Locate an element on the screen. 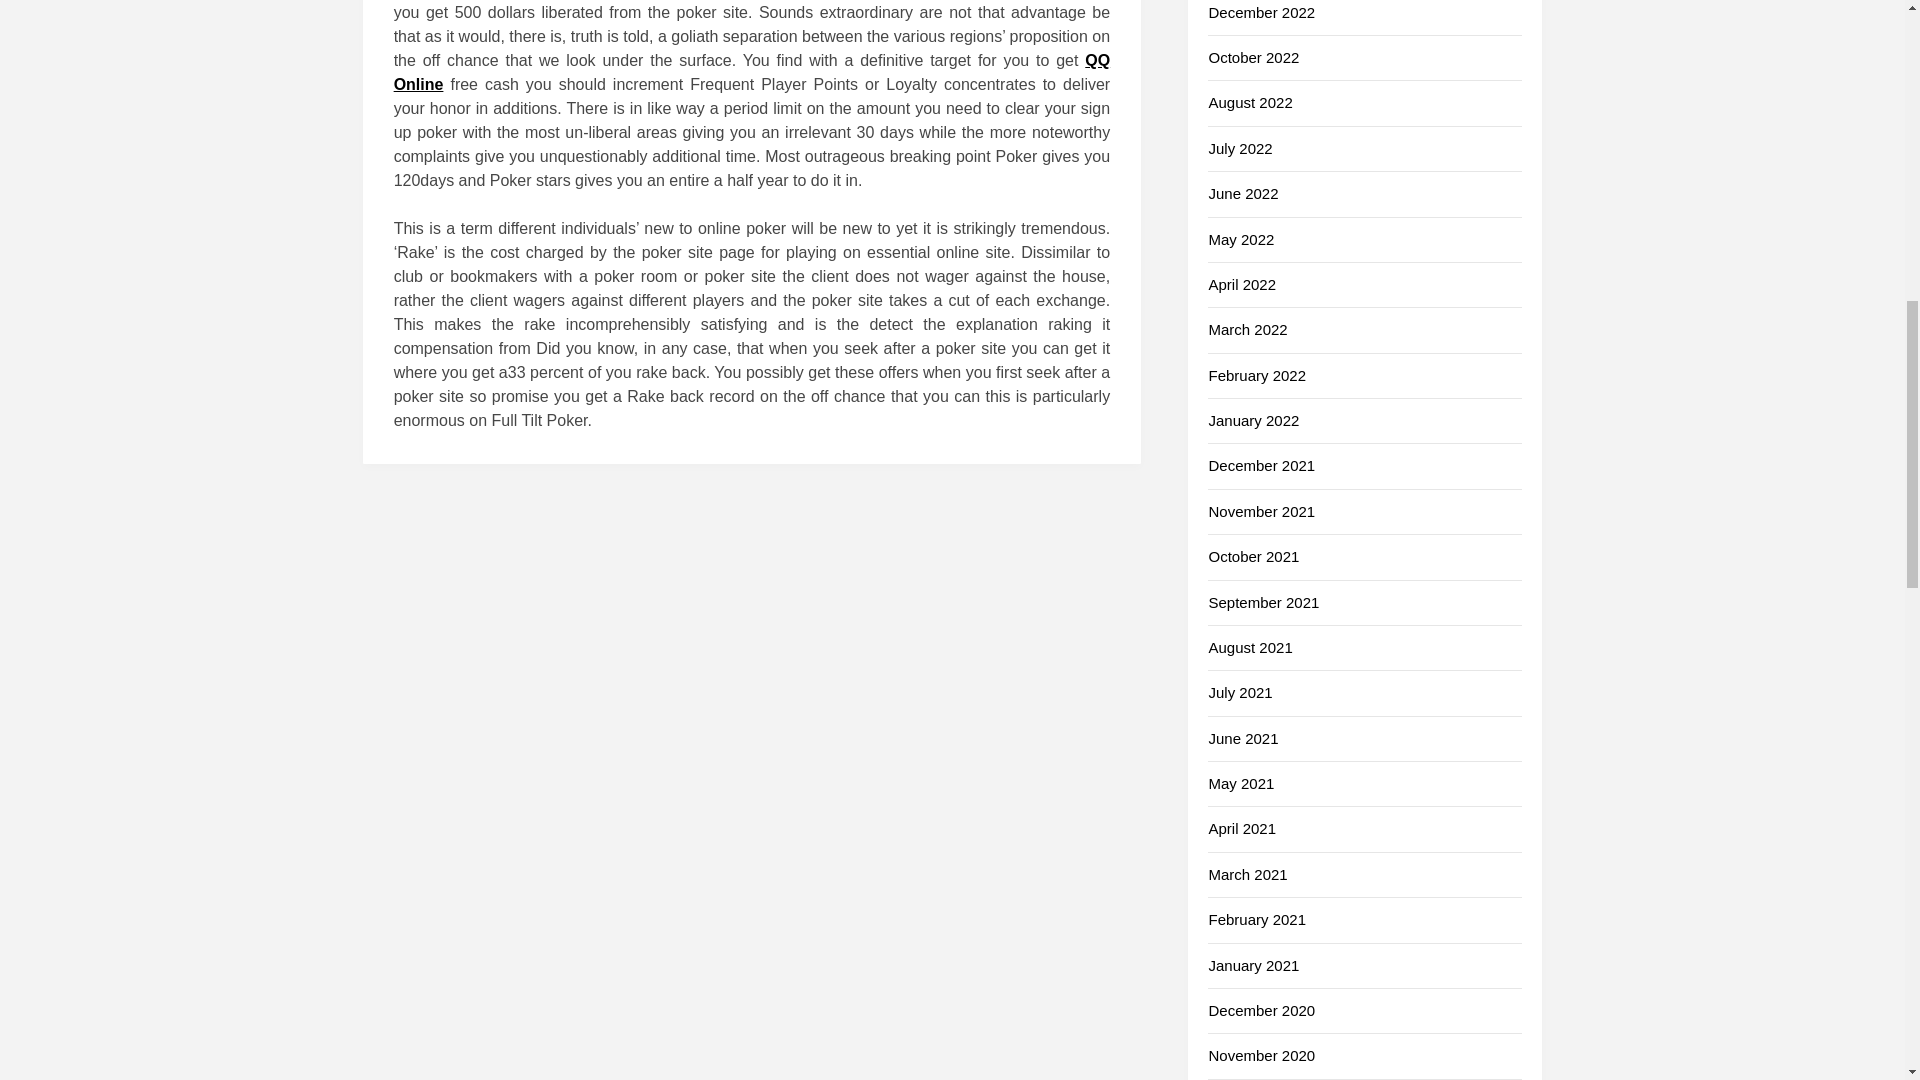  November 2021 is located at coordinates (1261, 511).